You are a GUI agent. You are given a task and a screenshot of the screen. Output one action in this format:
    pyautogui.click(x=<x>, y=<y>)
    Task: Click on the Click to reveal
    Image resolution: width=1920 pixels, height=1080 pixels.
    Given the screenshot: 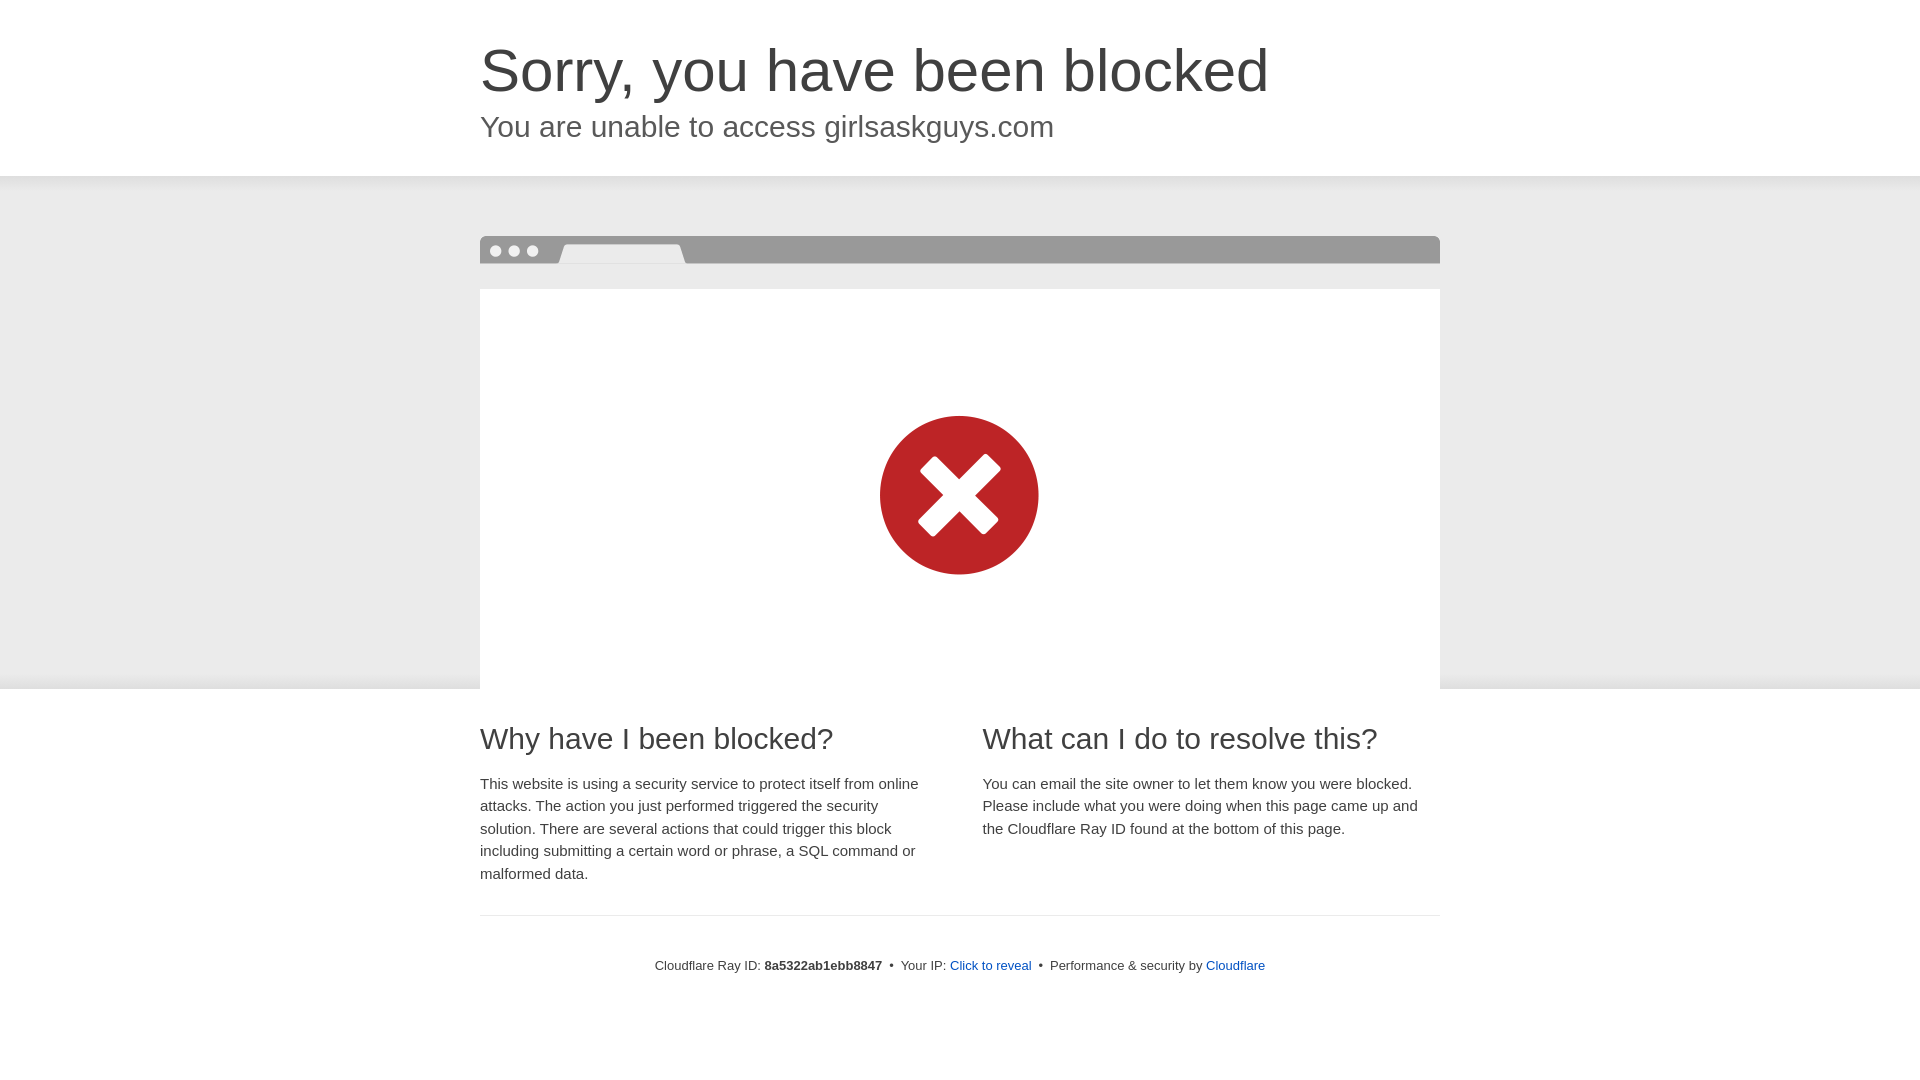 What is the action you would take?
    pyautogui.click(x=991, y=966)
    